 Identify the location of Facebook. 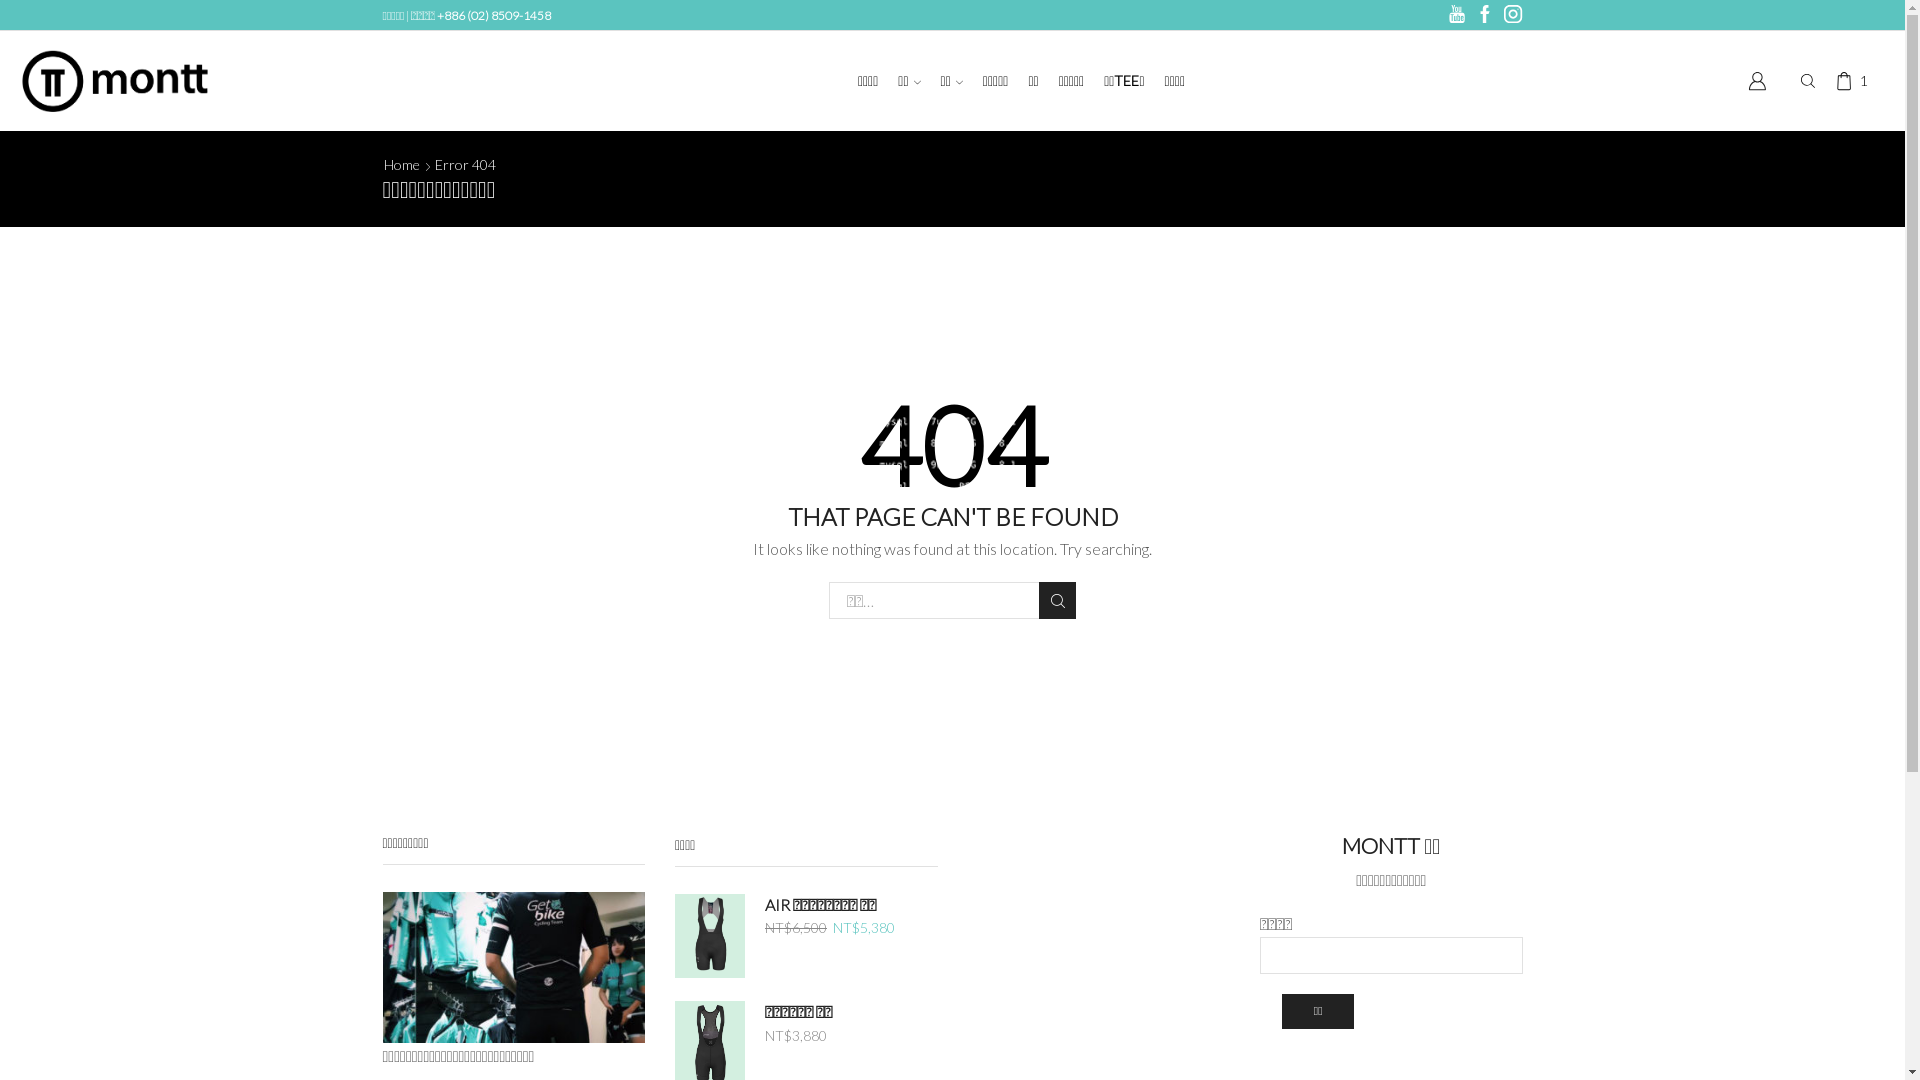
(1485, 15).